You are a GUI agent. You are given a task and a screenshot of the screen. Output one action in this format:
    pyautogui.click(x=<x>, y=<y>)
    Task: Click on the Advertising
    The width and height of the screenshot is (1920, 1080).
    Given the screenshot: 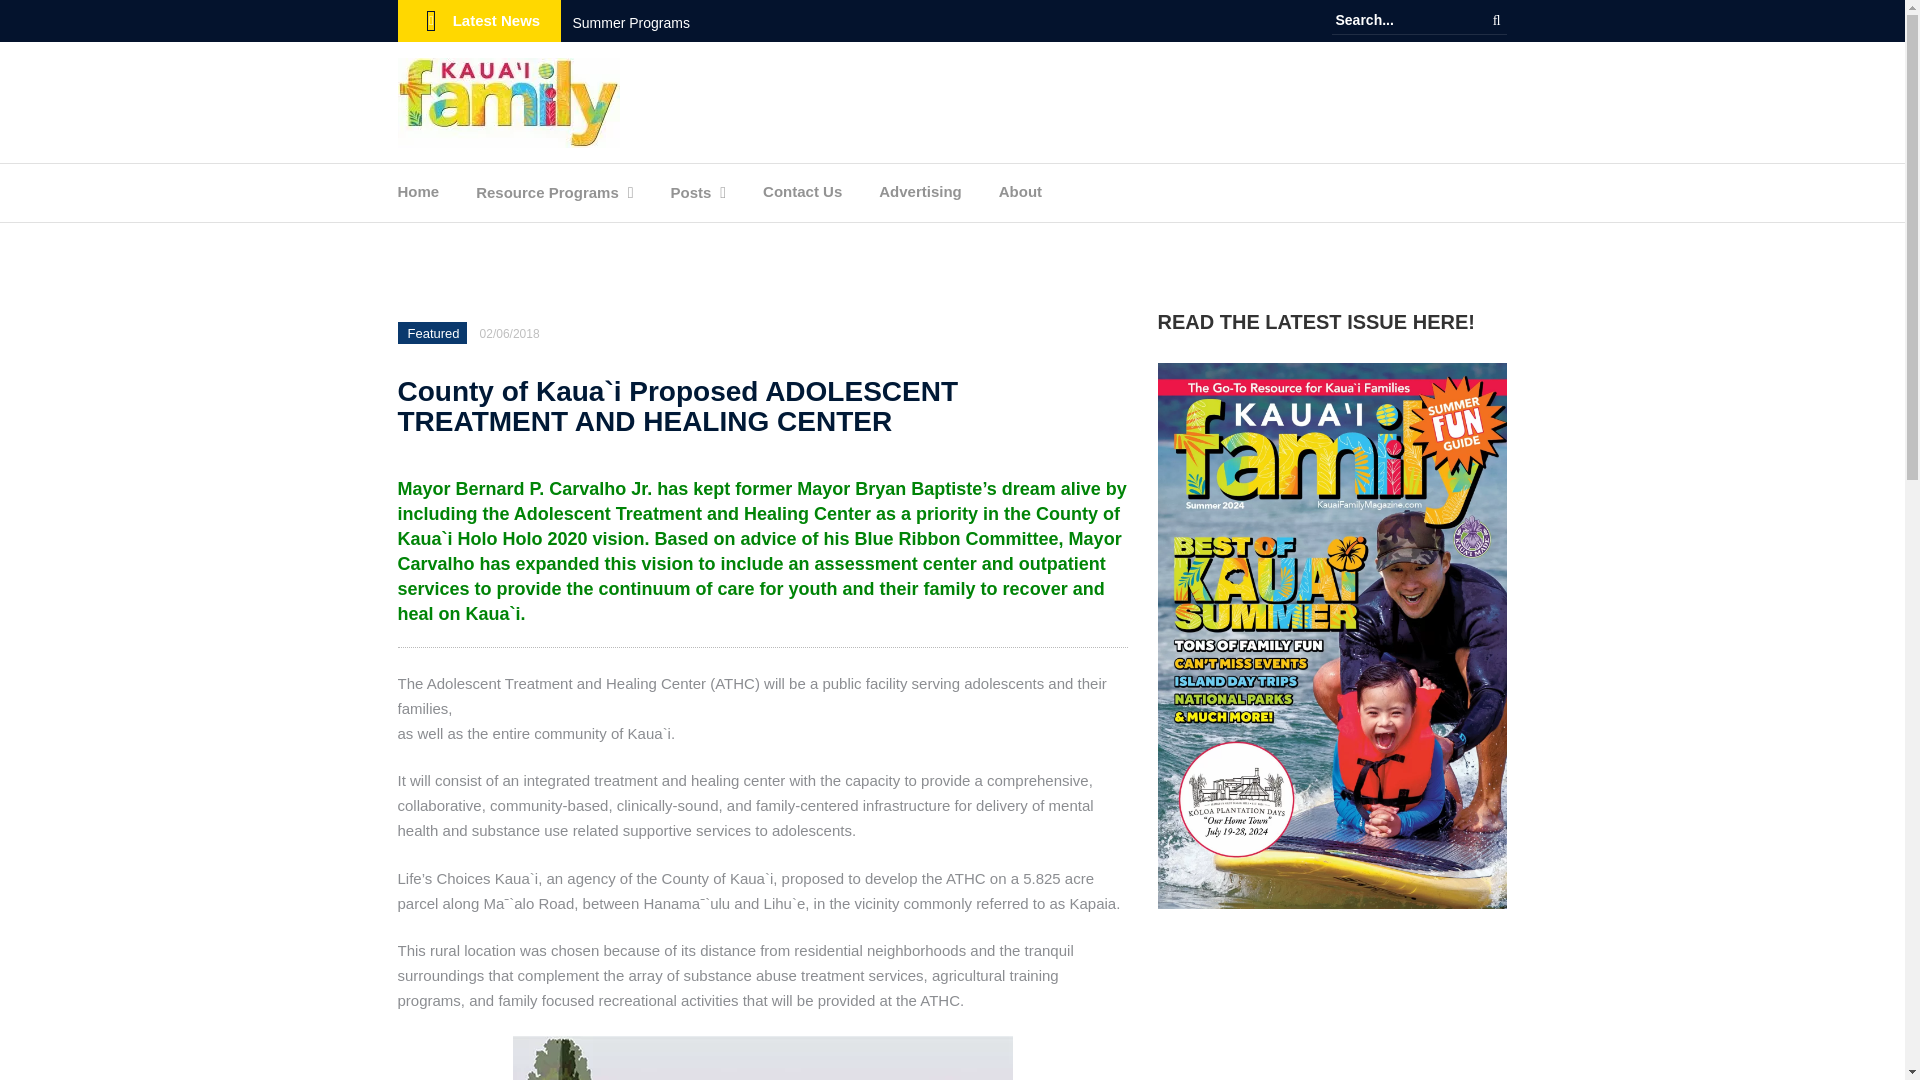 What is the action you would take?
    pyautogui.click(x=920, y=196)
    